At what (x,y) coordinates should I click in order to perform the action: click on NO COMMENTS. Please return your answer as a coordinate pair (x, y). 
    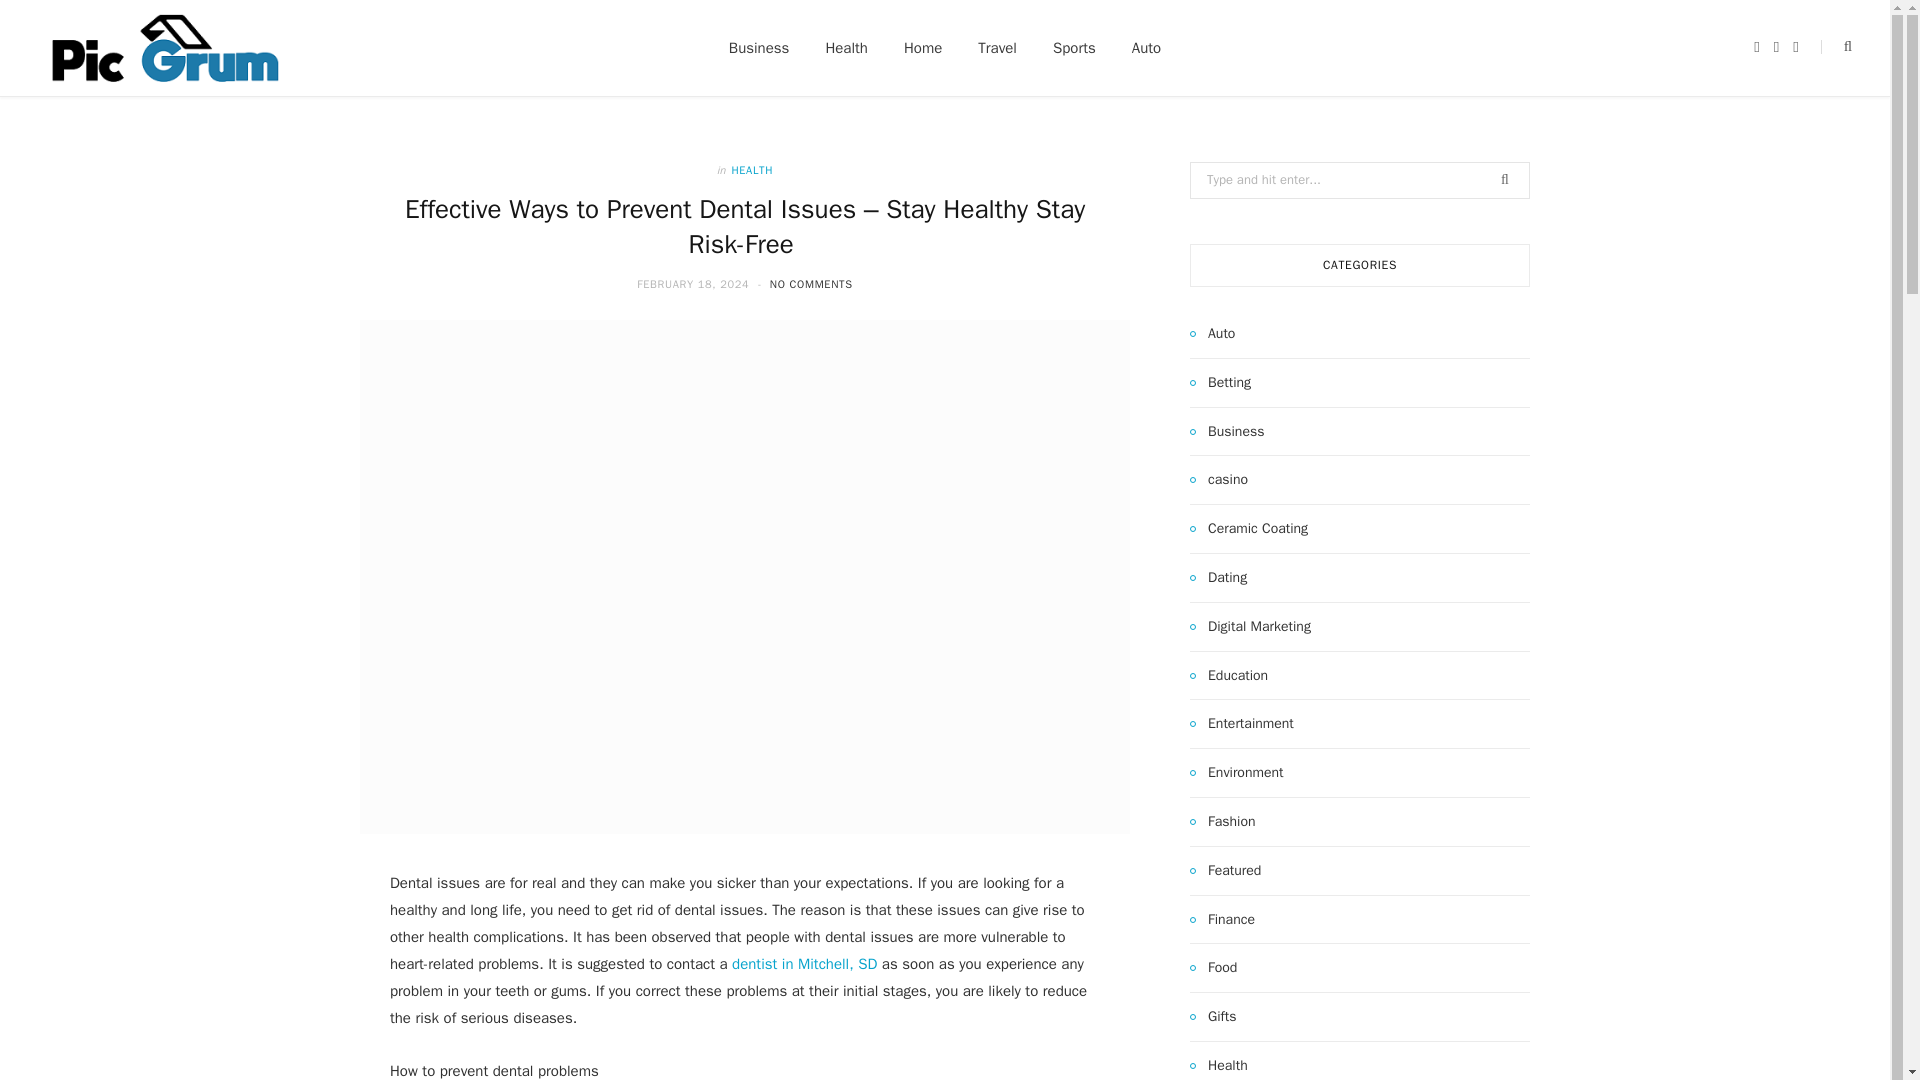
    Looking at the image, I should click on (810, 283).